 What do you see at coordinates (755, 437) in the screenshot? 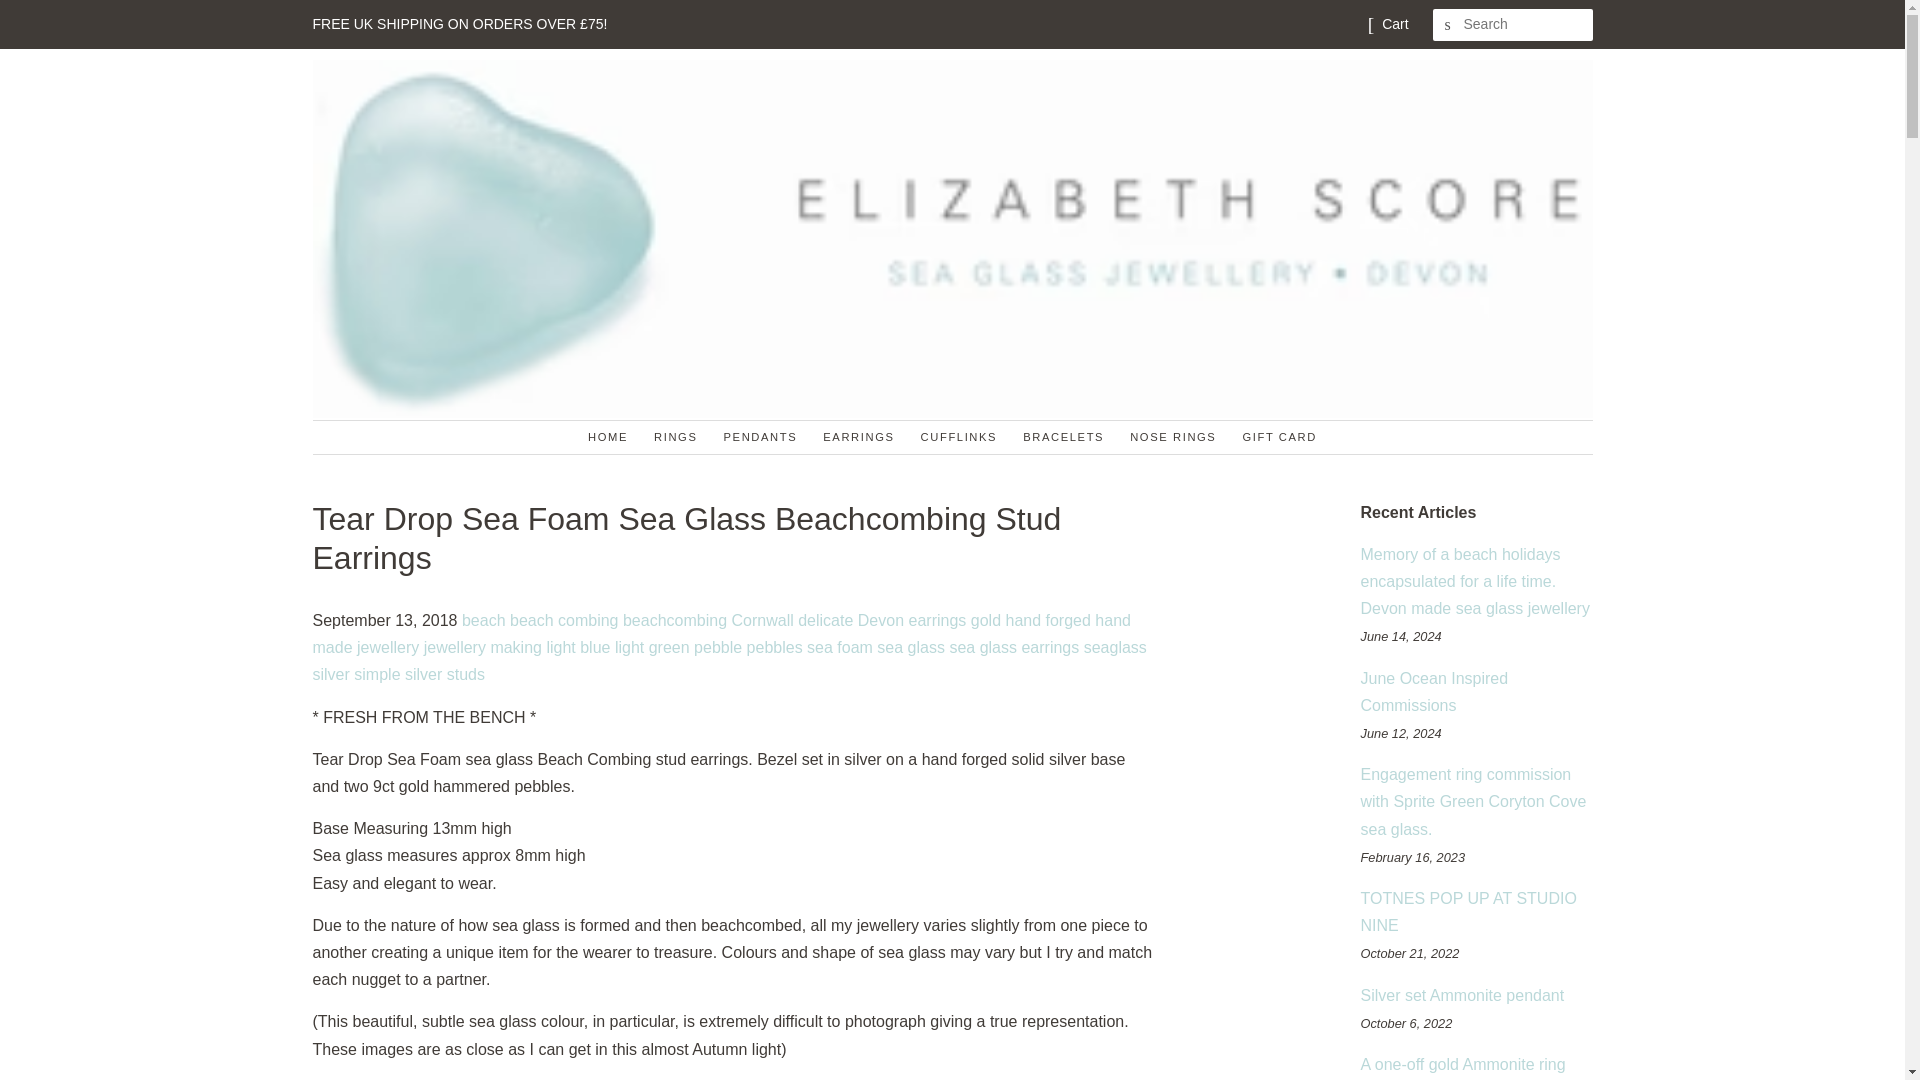
I see `PENDANTS` at bounding box center [755, 437].